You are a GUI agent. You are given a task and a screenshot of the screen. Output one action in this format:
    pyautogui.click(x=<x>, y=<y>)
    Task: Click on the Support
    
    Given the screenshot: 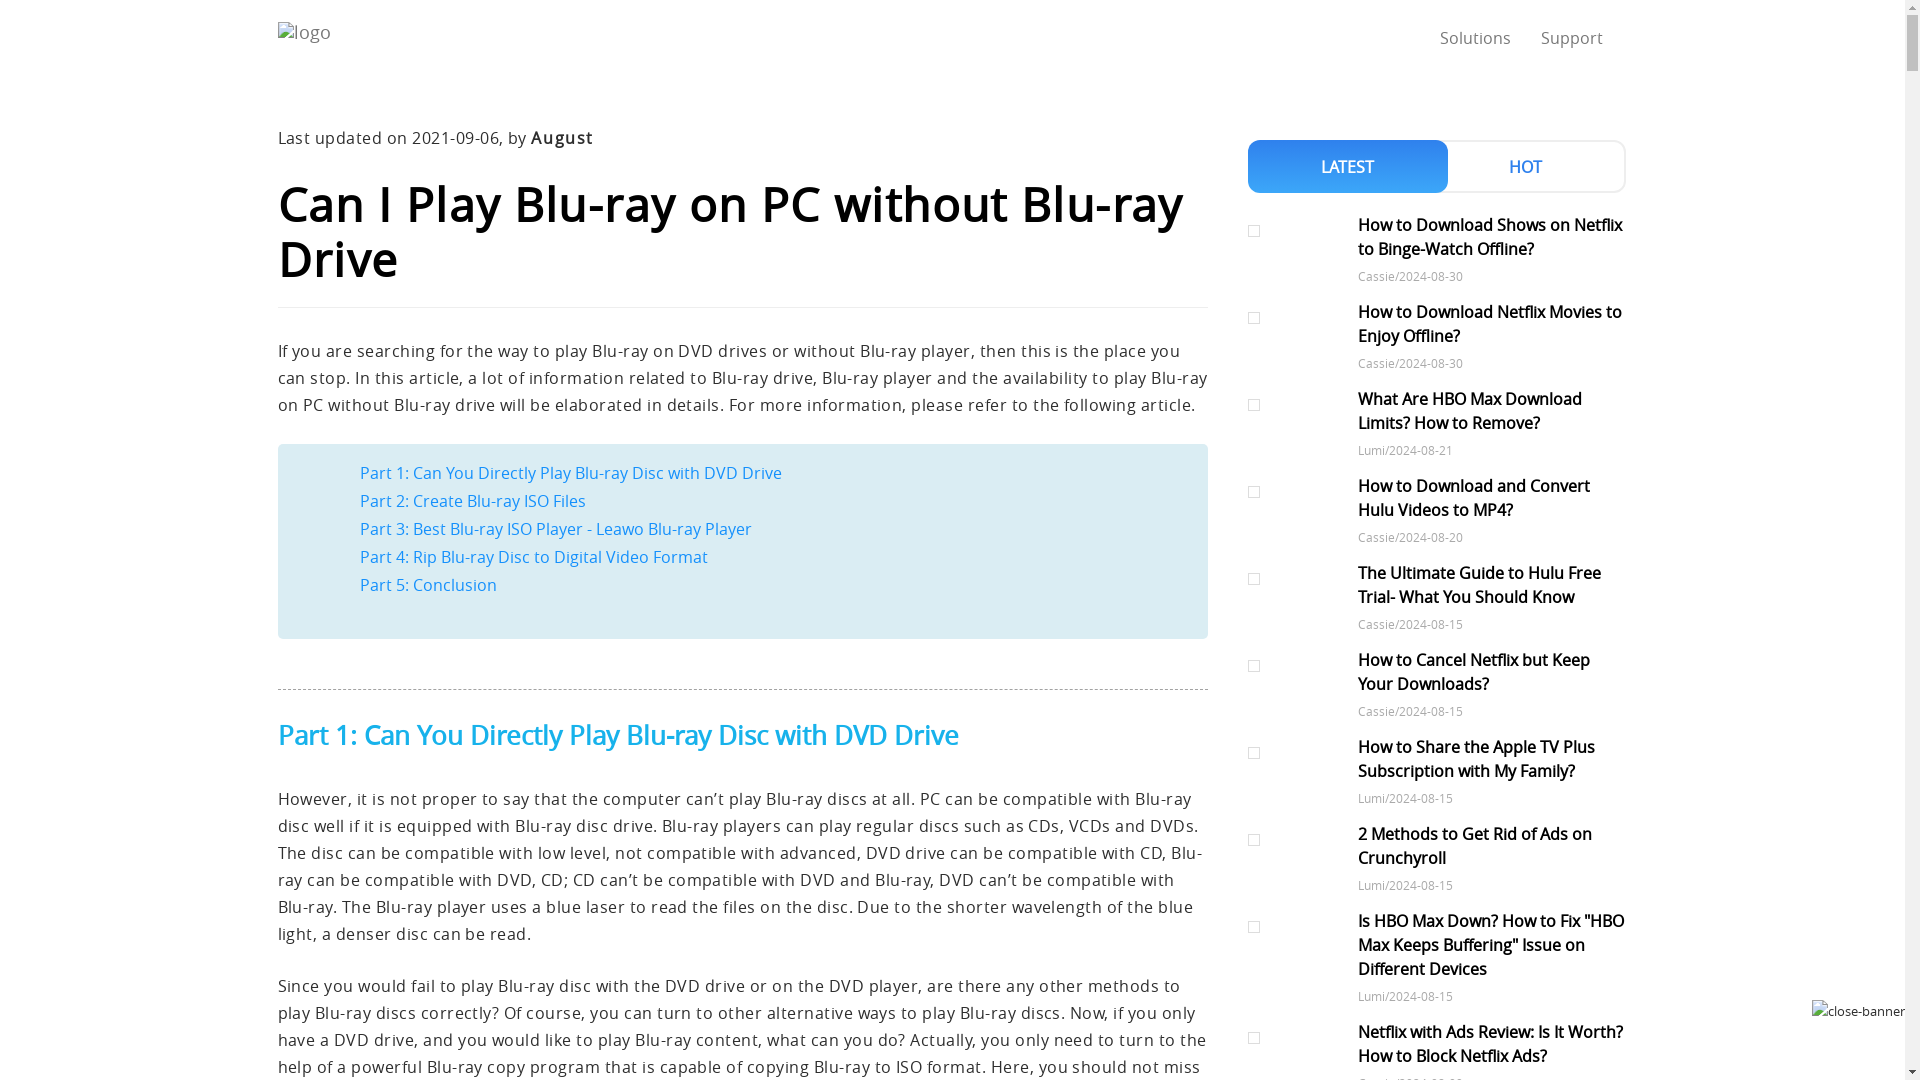 What is the action you would take?
    pyautogui.click(x=1570, y=38)
    